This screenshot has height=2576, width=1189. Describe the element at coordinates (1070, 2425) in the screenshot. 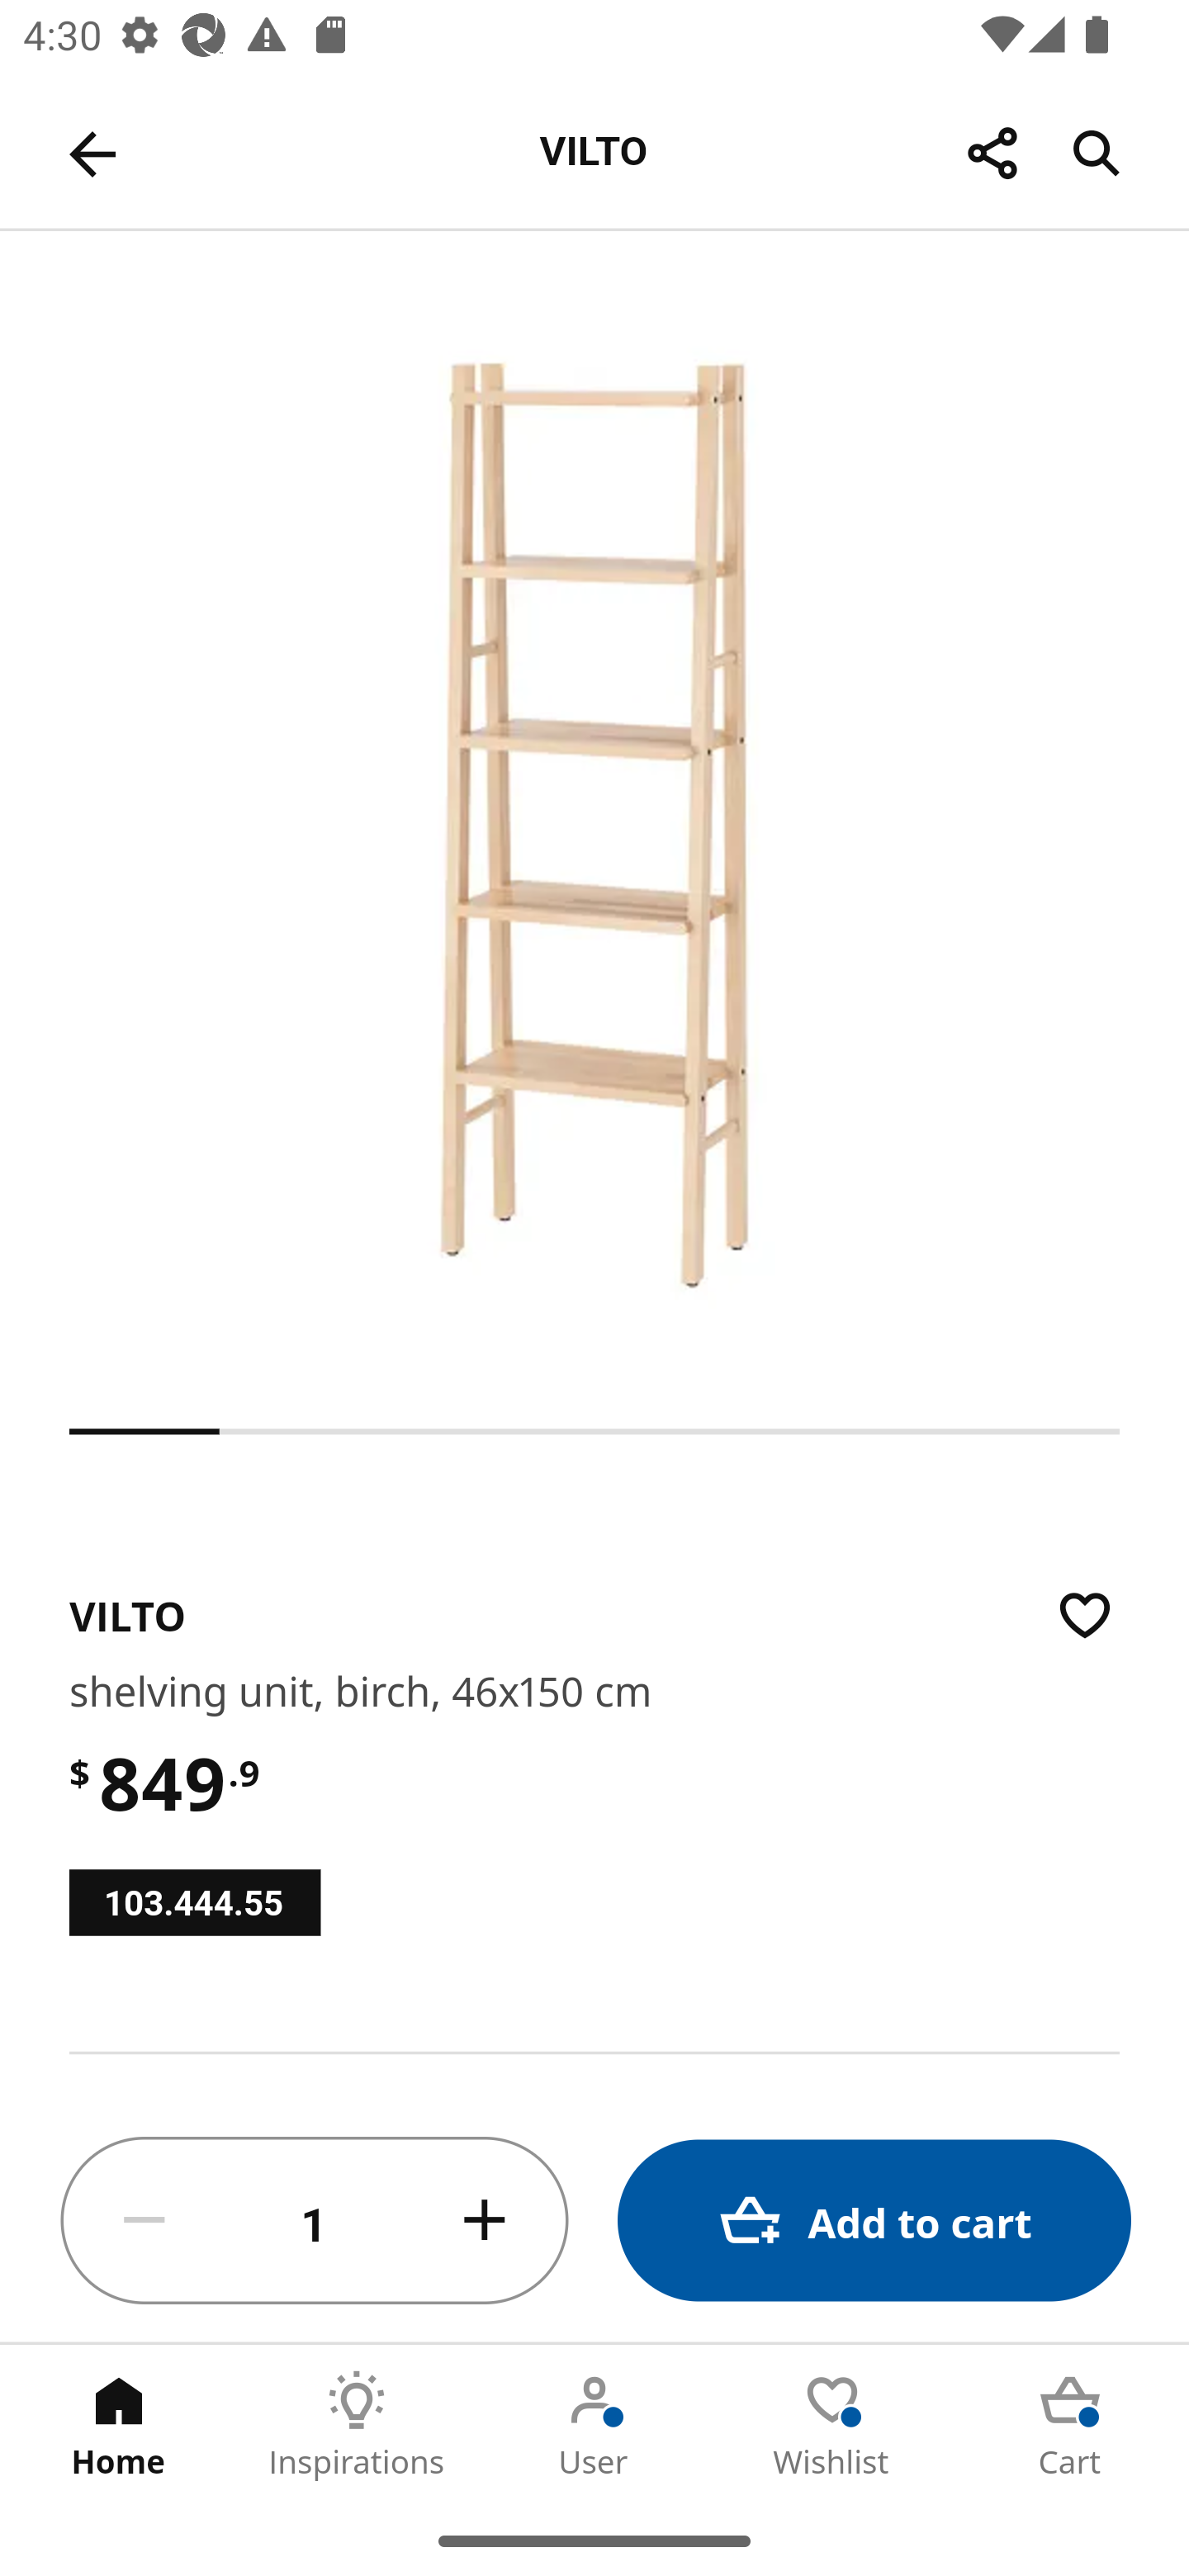

I see `Cart
Tab 5 of 5` at that location.